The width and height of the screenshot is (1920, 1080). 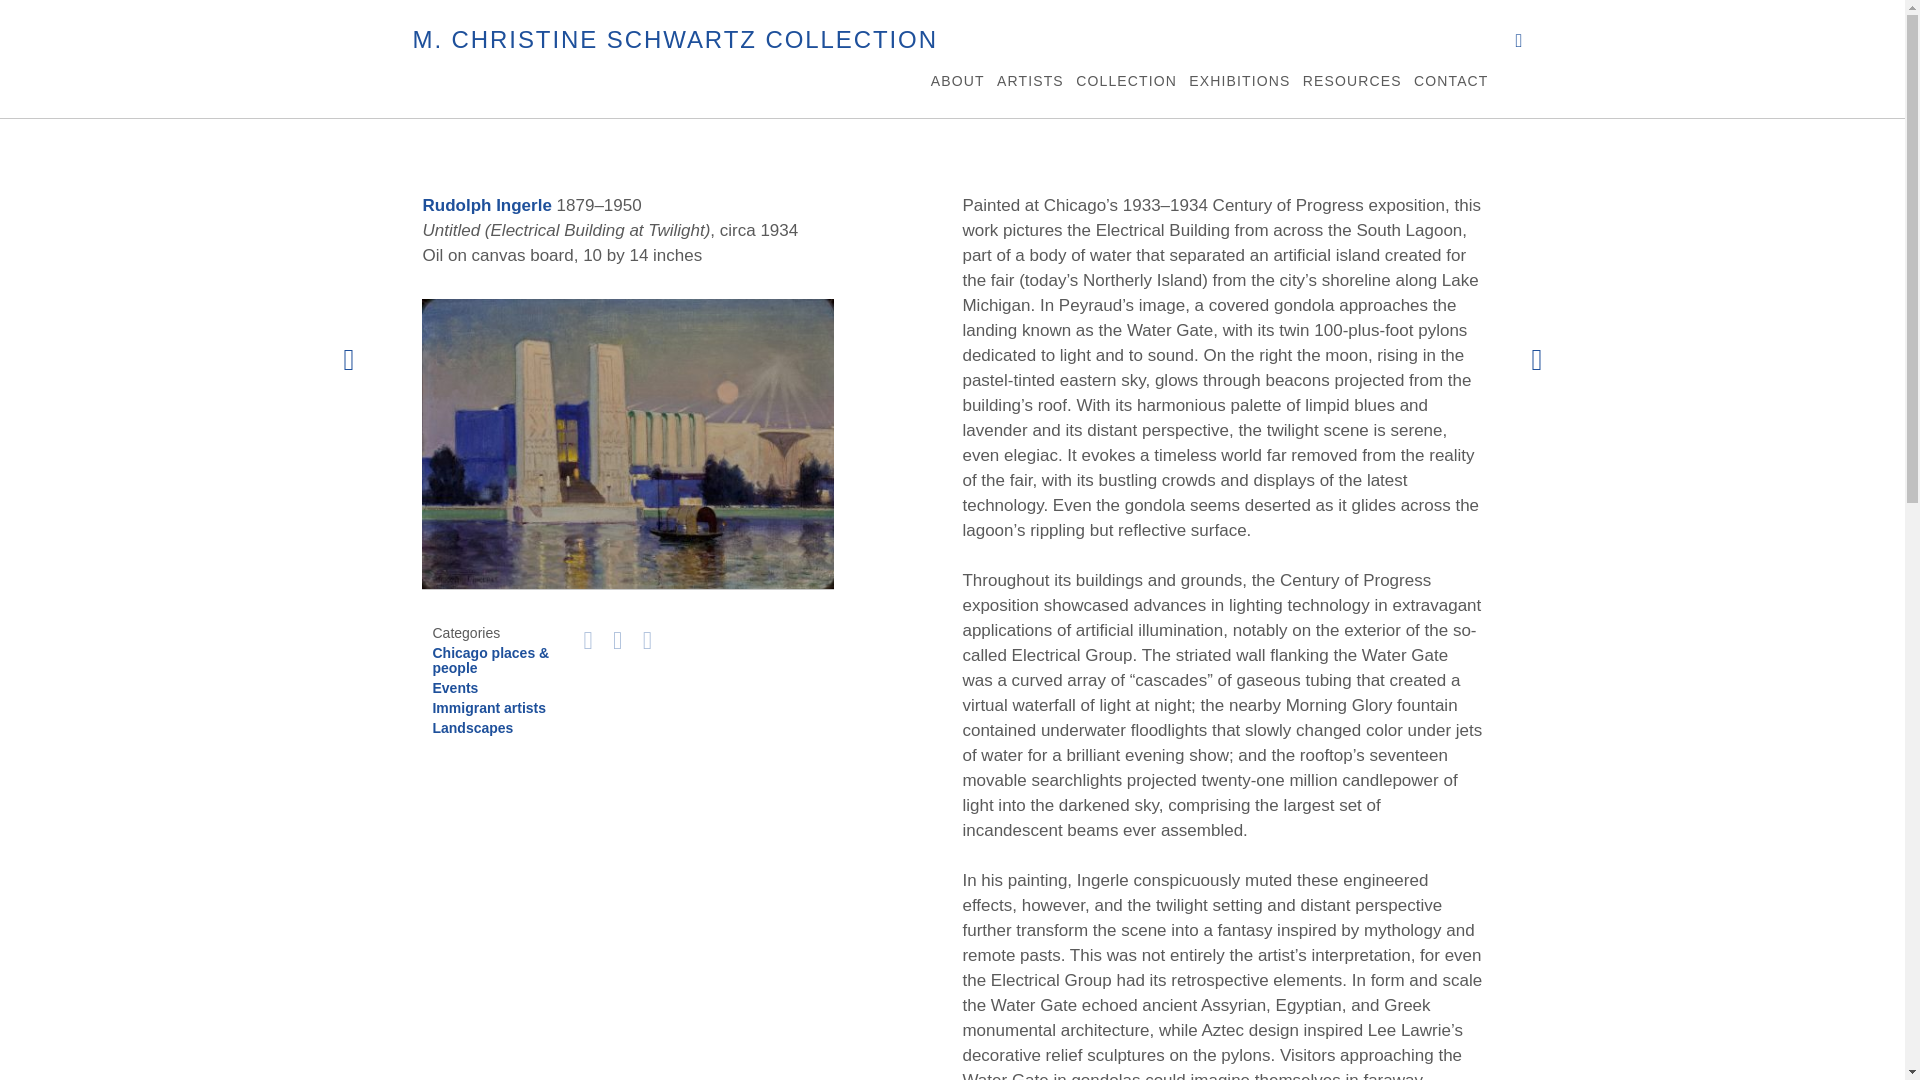 What do you see at coordinates (486, 204) in the screenshot?
I see `Rudolph Ingerle` at bounding box center [486, 204].